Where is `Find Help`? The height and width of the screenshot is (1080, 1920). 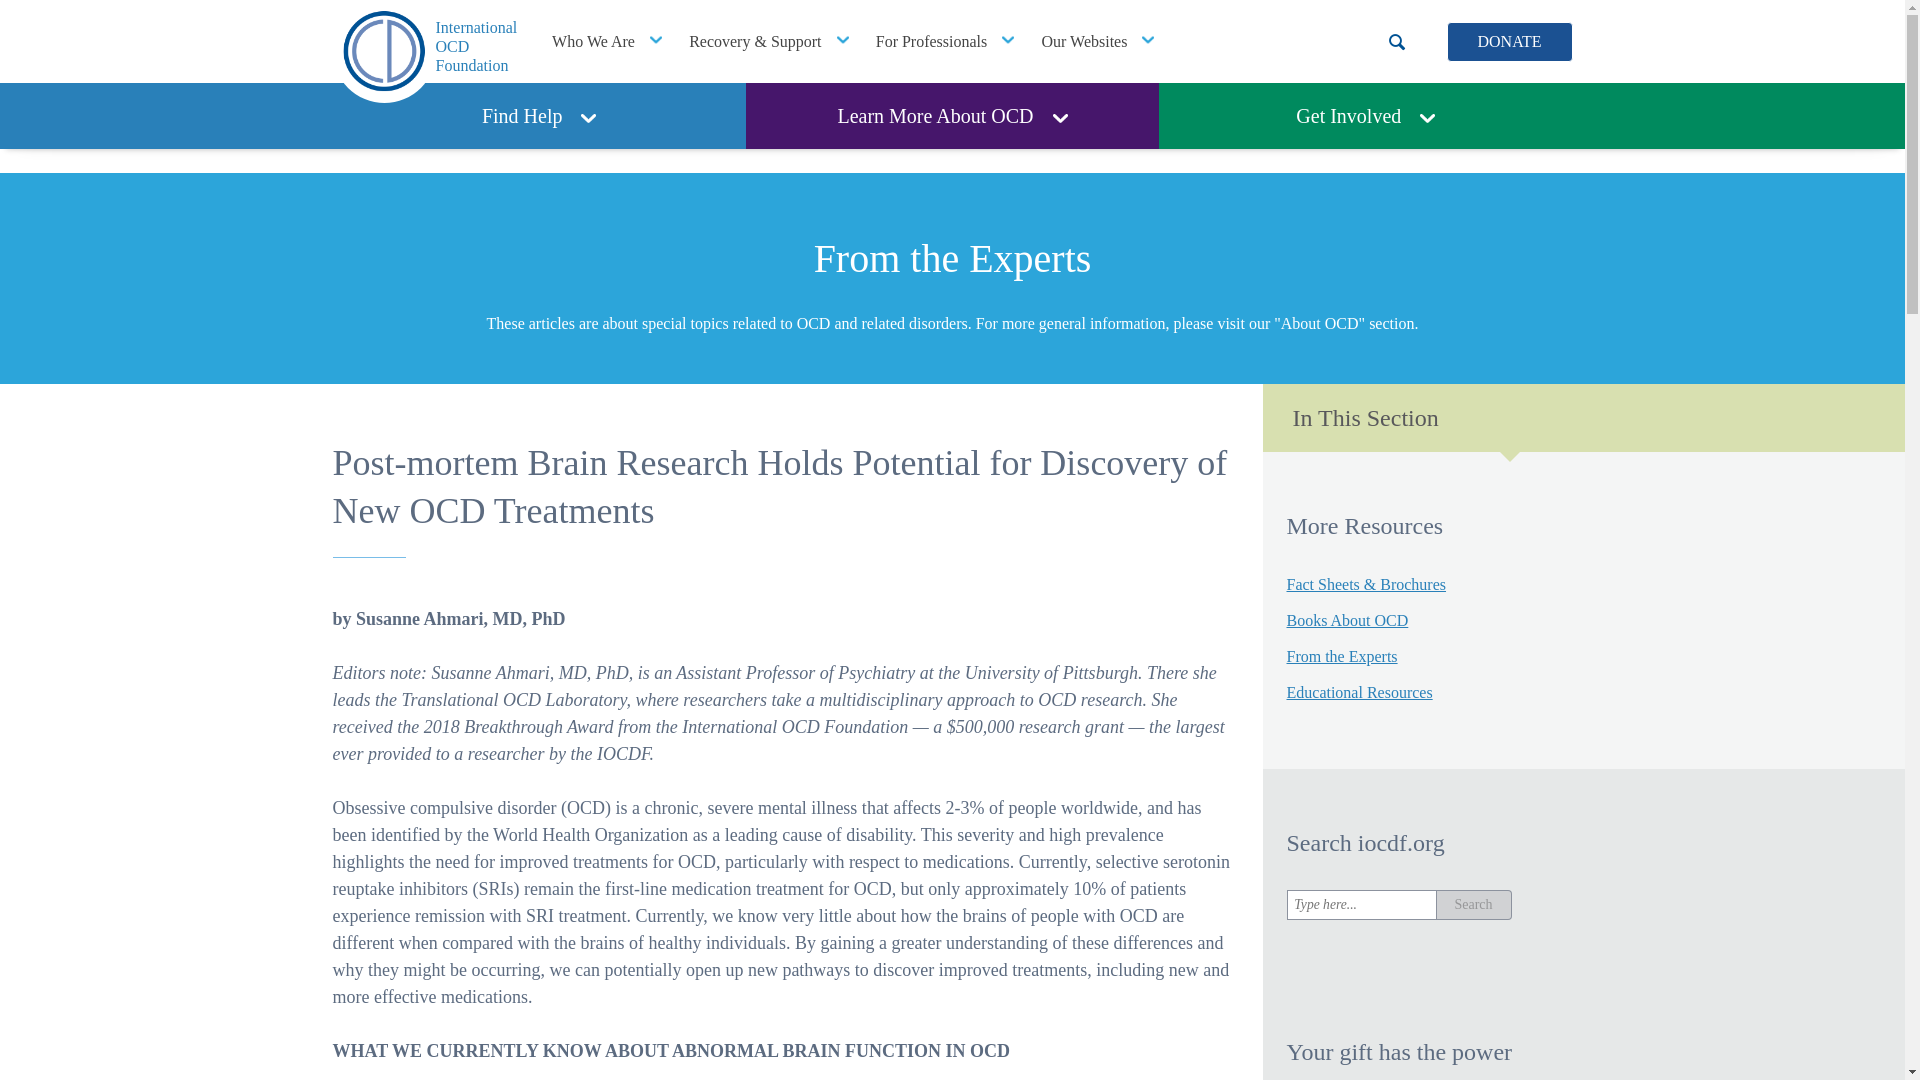
Find Help is located at coordinates (944, 42).